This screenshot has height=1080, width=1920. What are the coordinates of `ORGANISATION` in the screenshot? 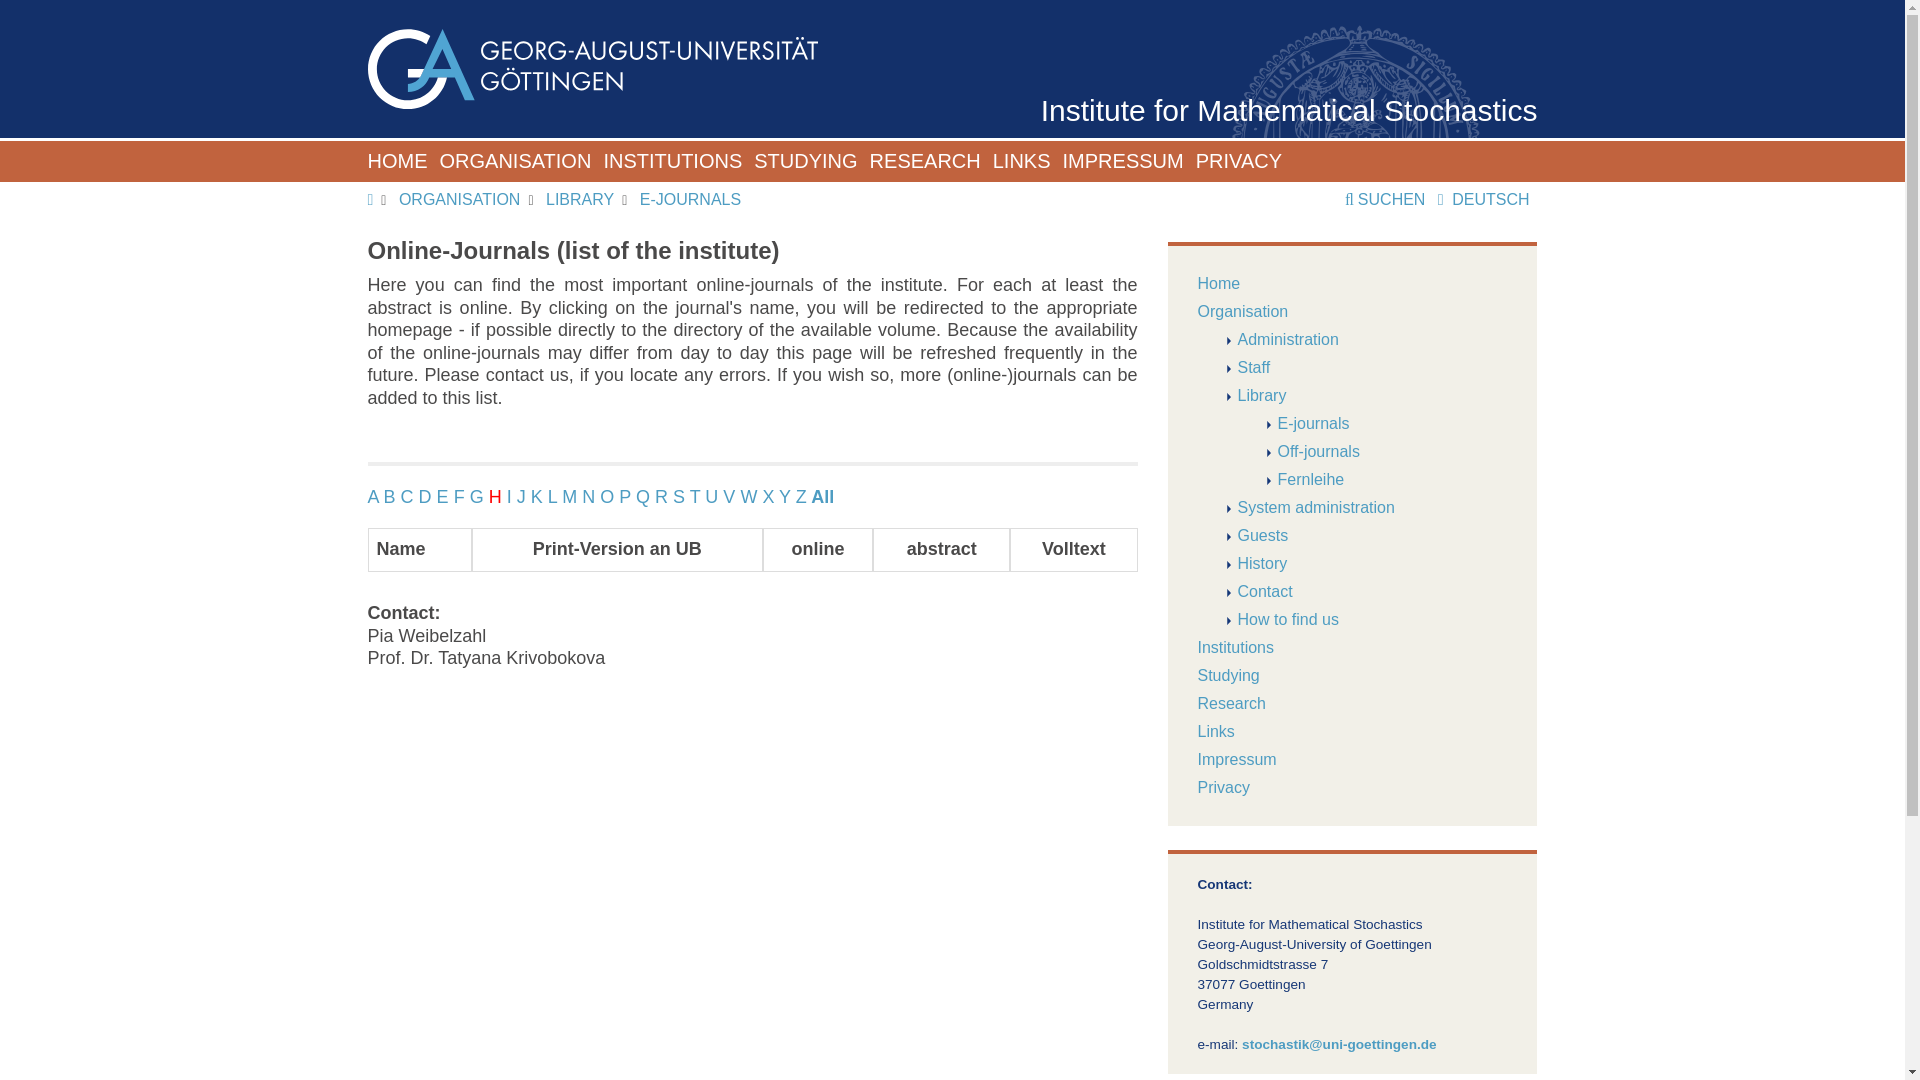 It's located at (515, 162).